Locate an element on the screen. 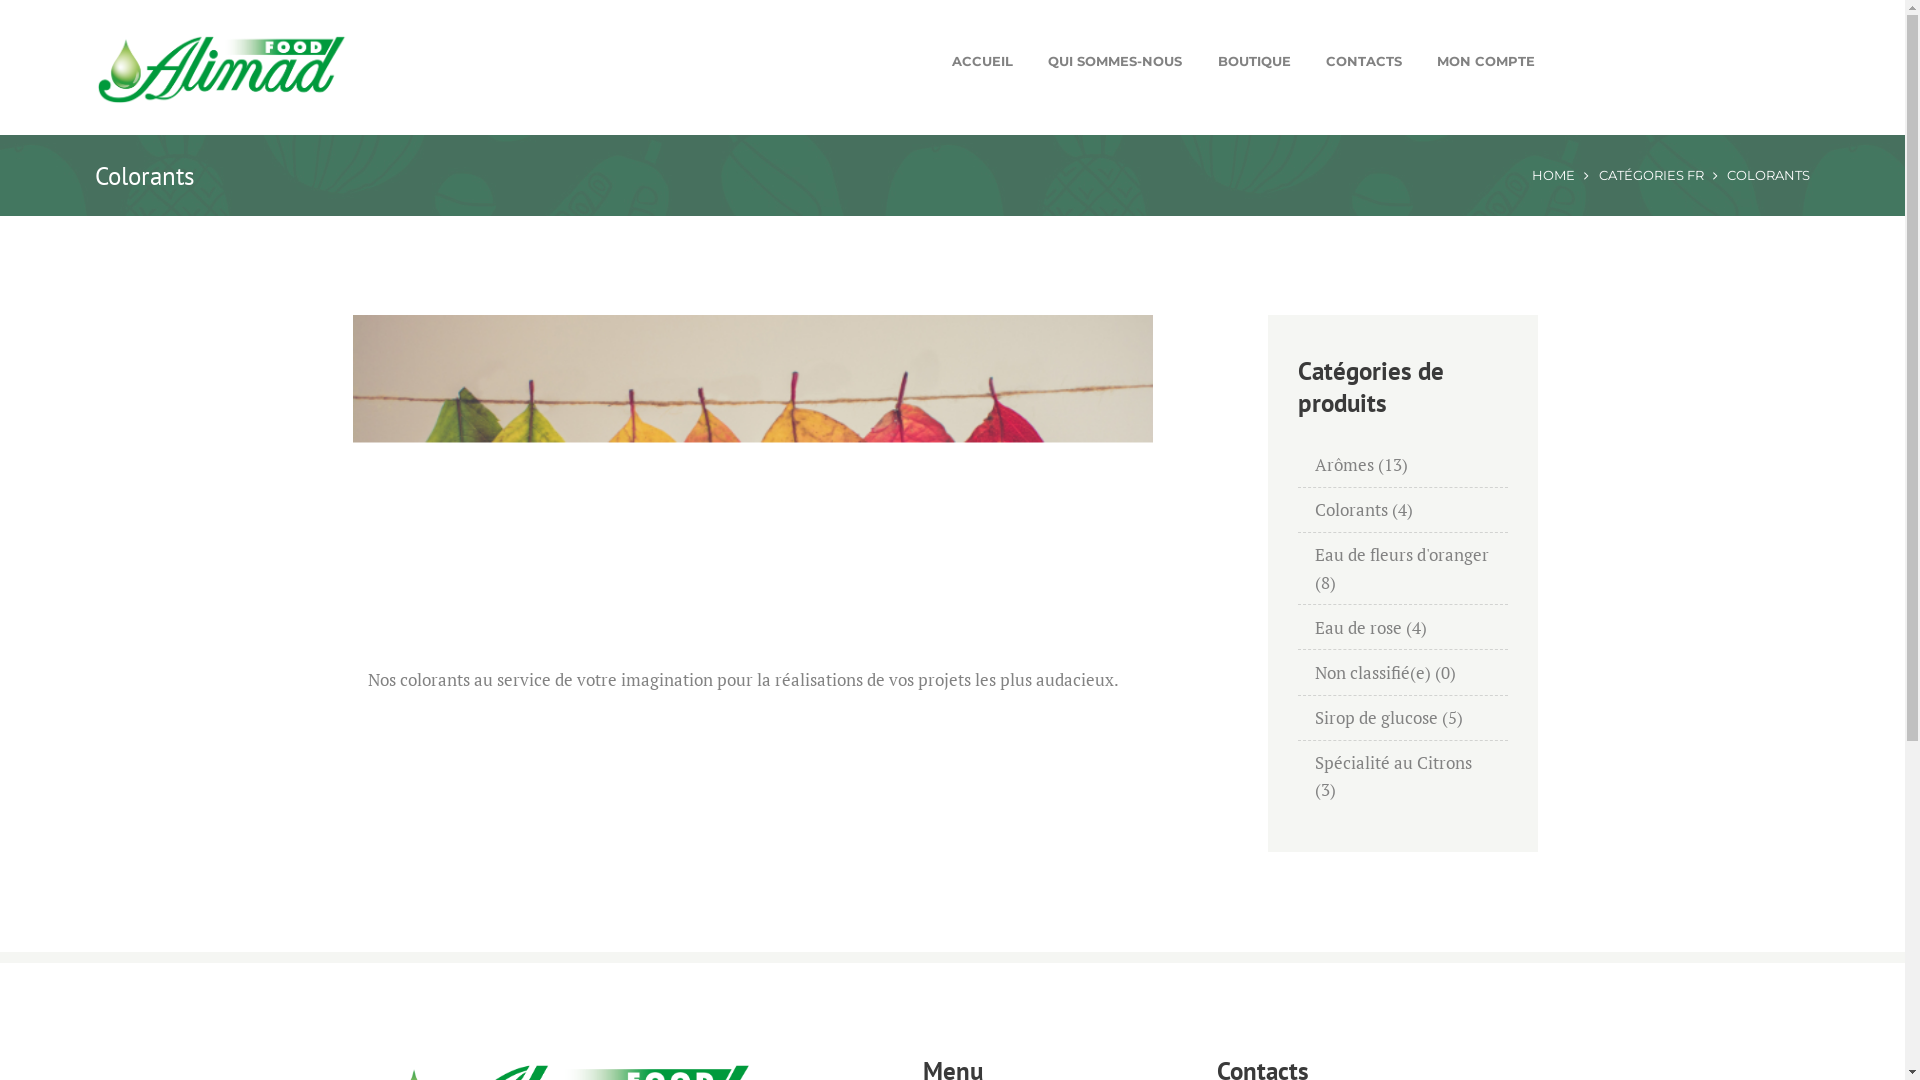 This screenshot has height=1080, width=1920. HOME is located at coordinates (1554, 176).